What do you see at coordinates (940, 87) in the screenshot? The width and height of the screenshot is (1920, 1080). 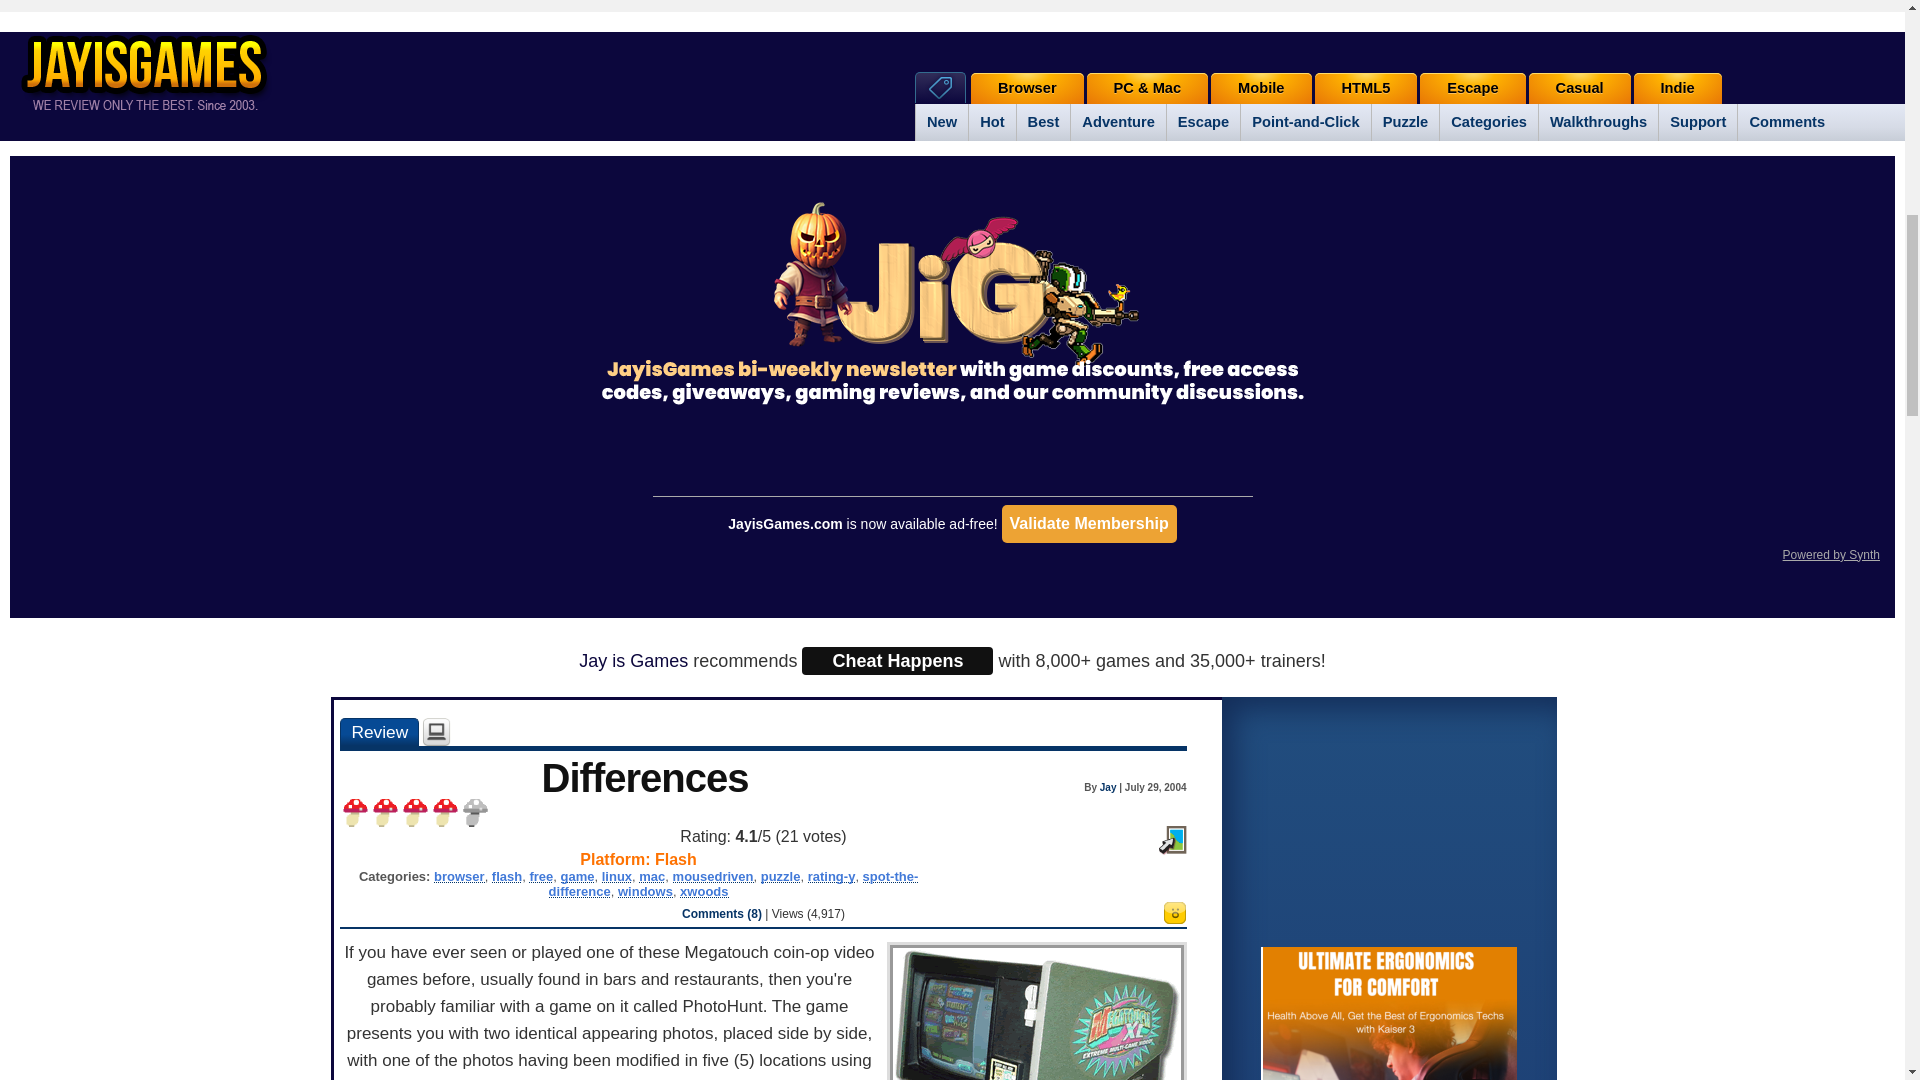 I see `Tags` at bounding box center [940, 87].